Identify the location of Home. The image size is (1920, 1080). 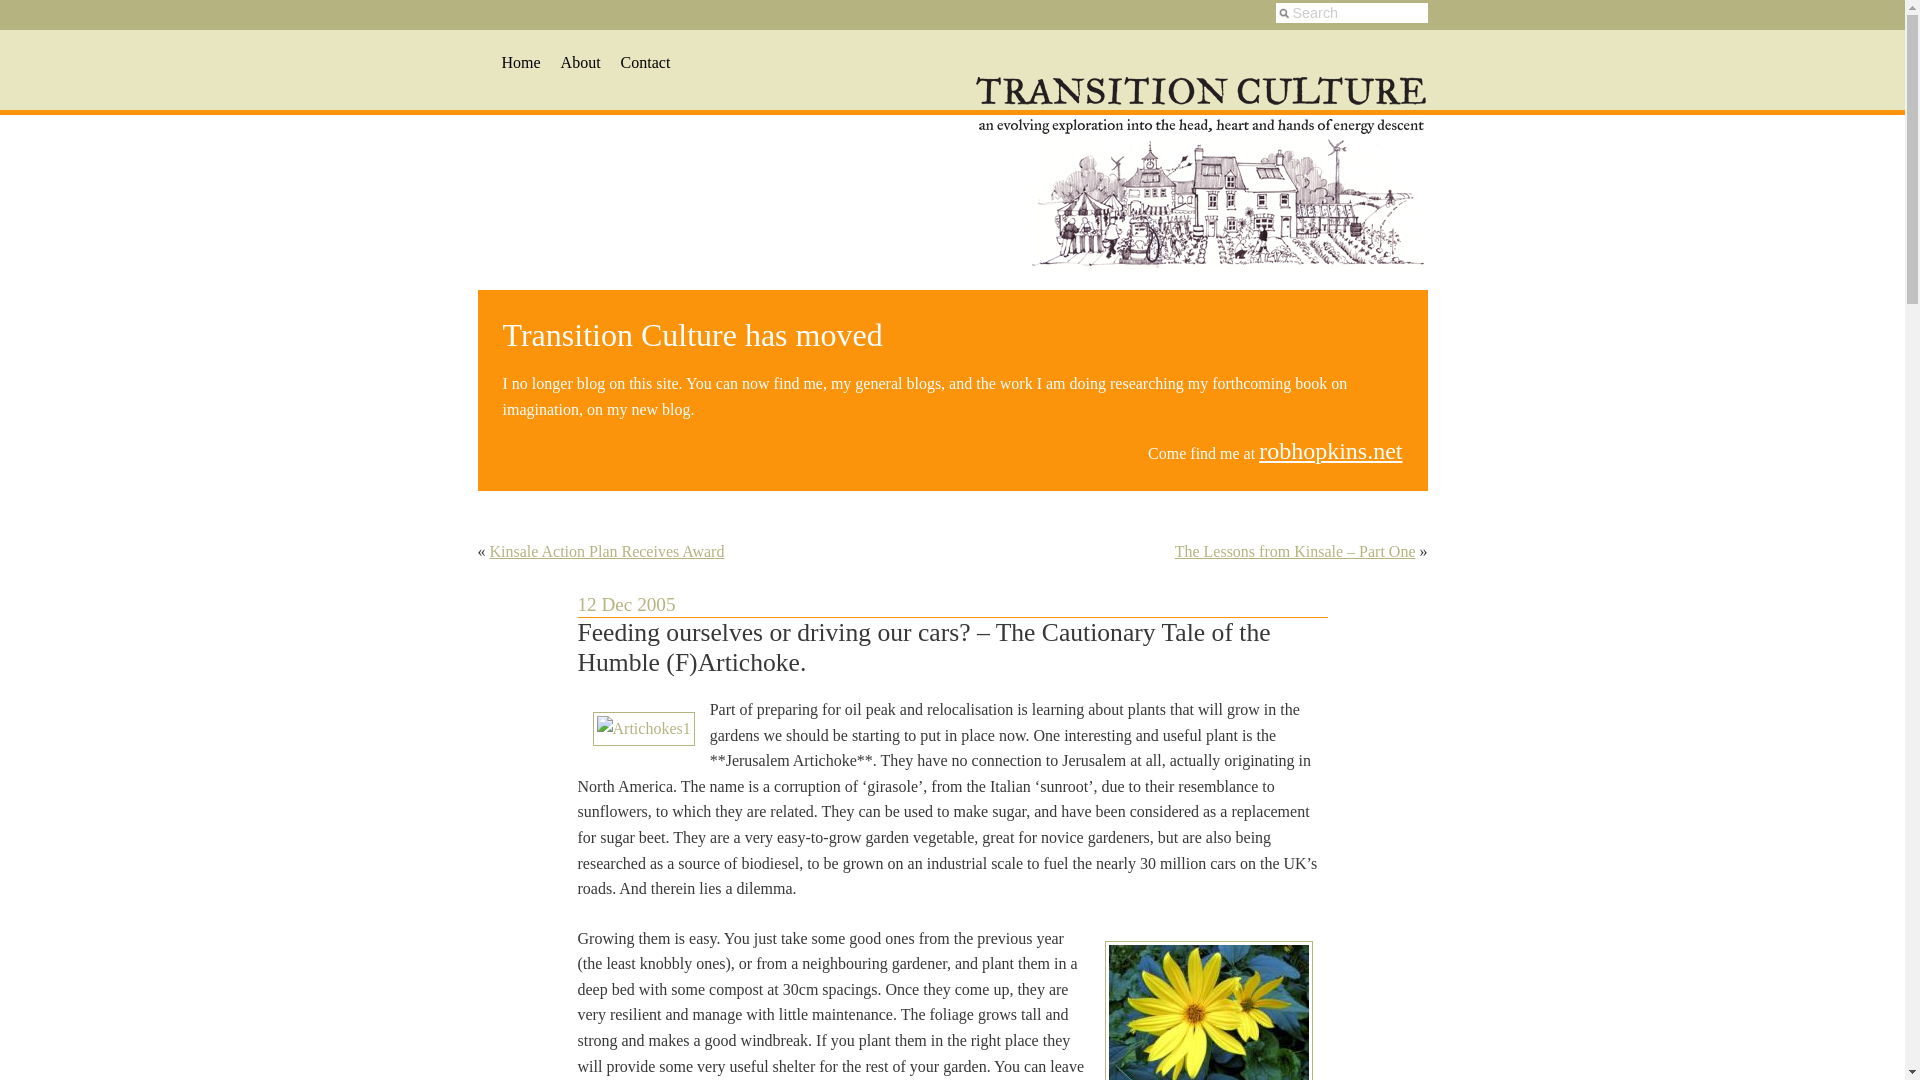
(521, 62).